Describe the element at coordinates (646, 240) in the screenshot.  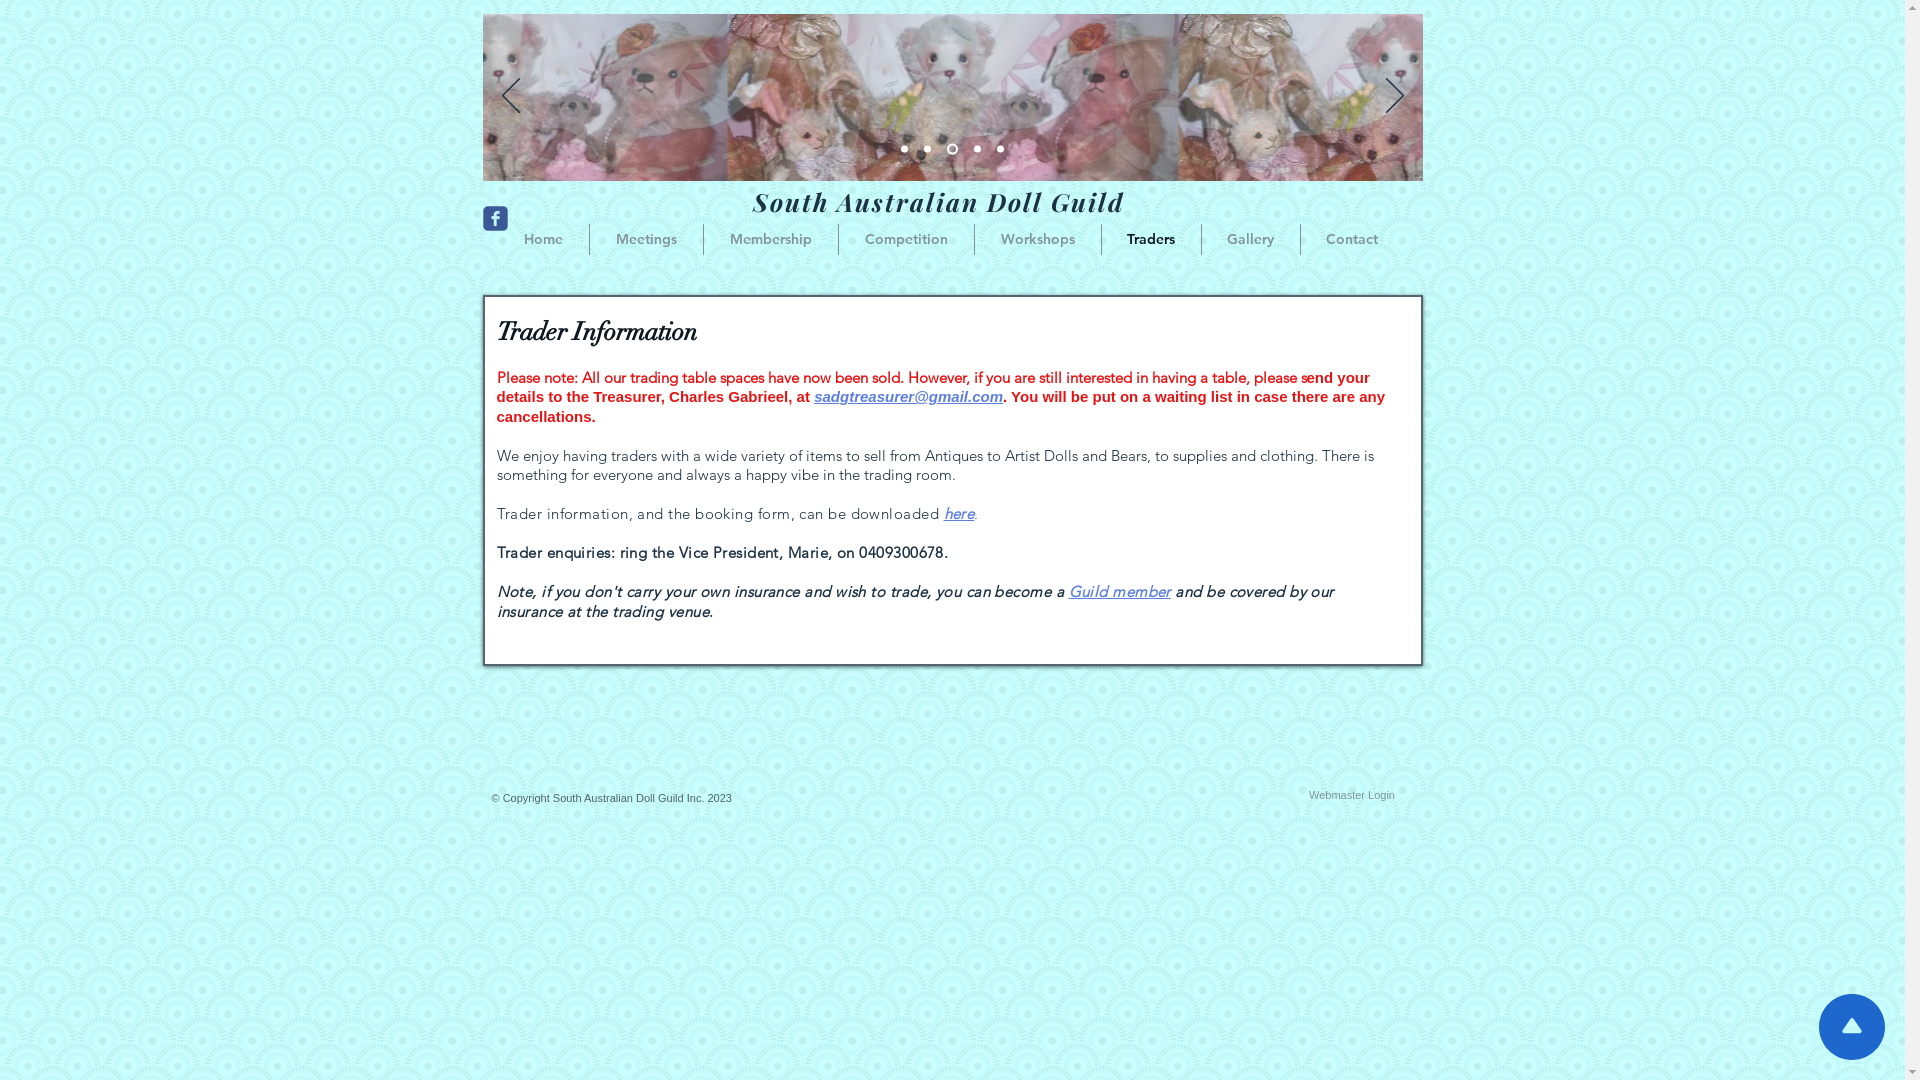
I see `Meetings` at that location.